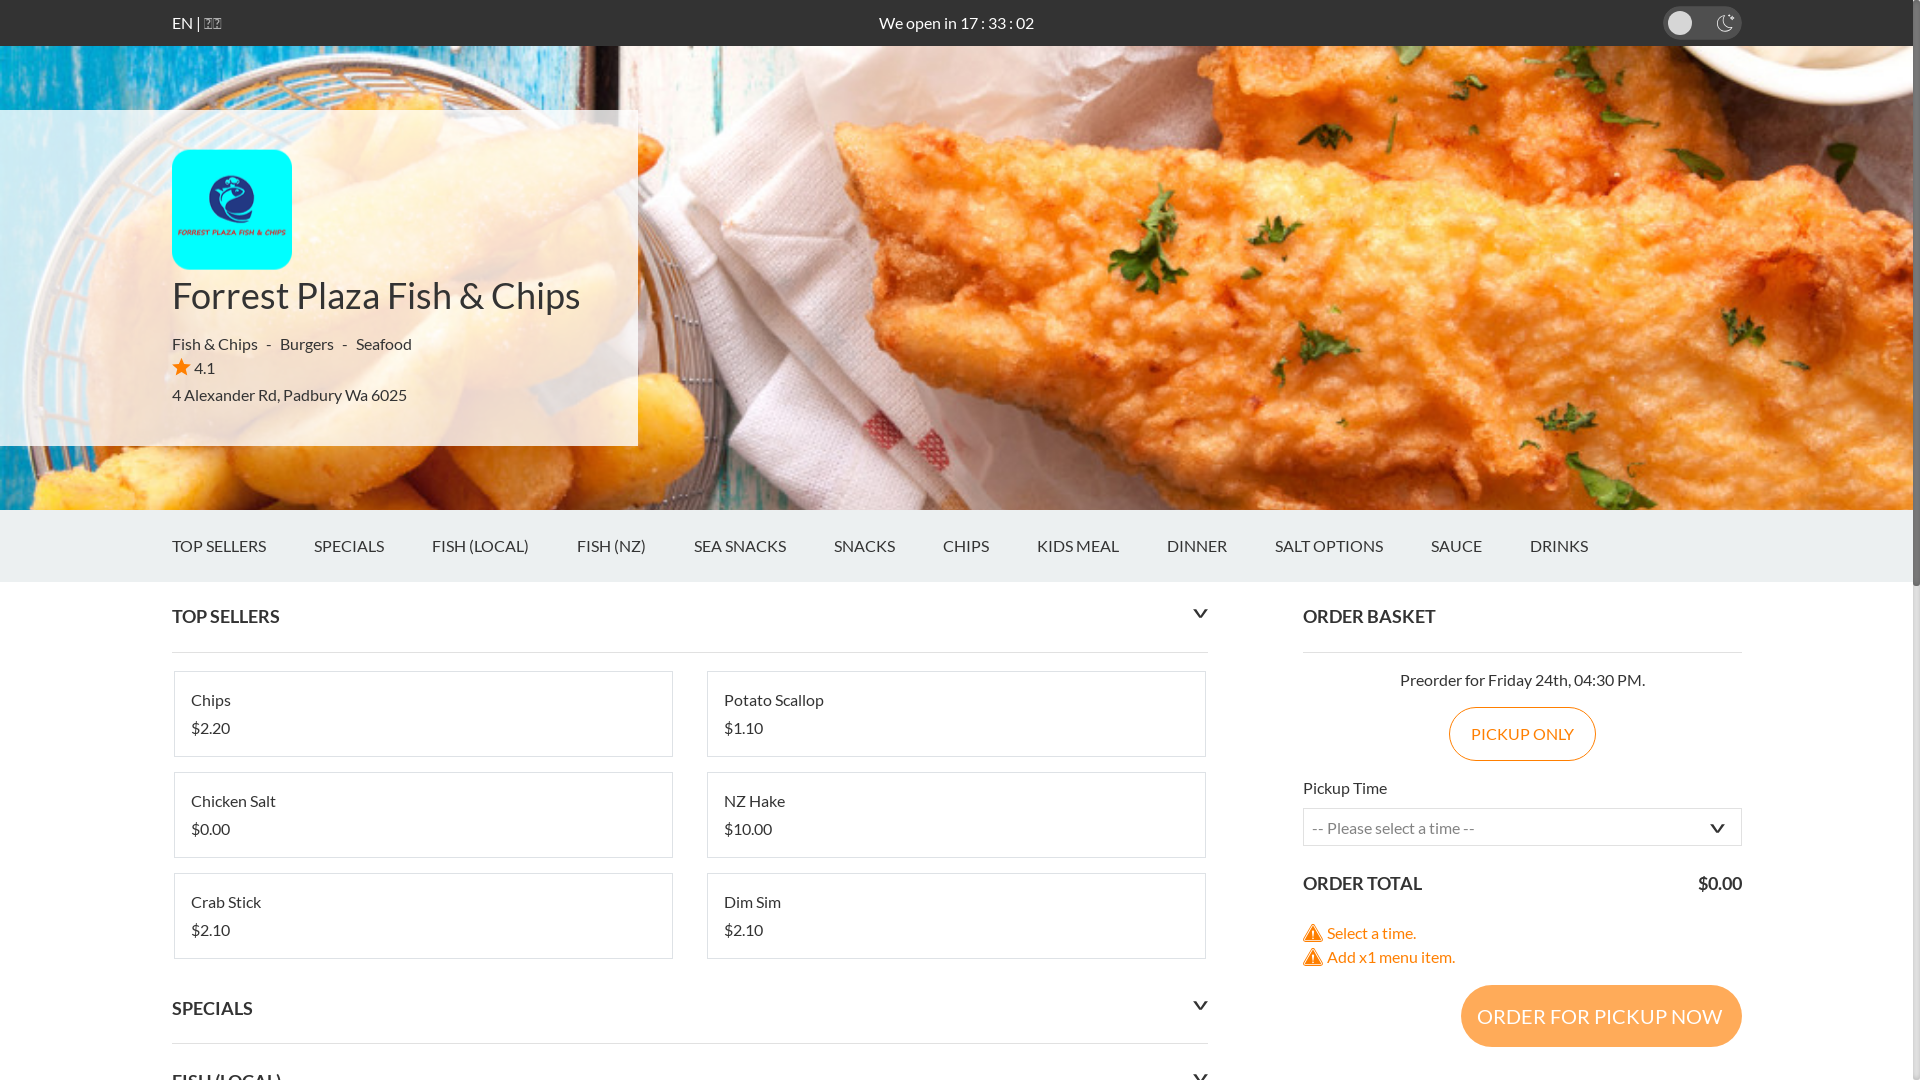  What do you see at coordinates (1101, 546) in the screenshot?
I see `KIDS MEAL` at bounding box center [1101, 546].